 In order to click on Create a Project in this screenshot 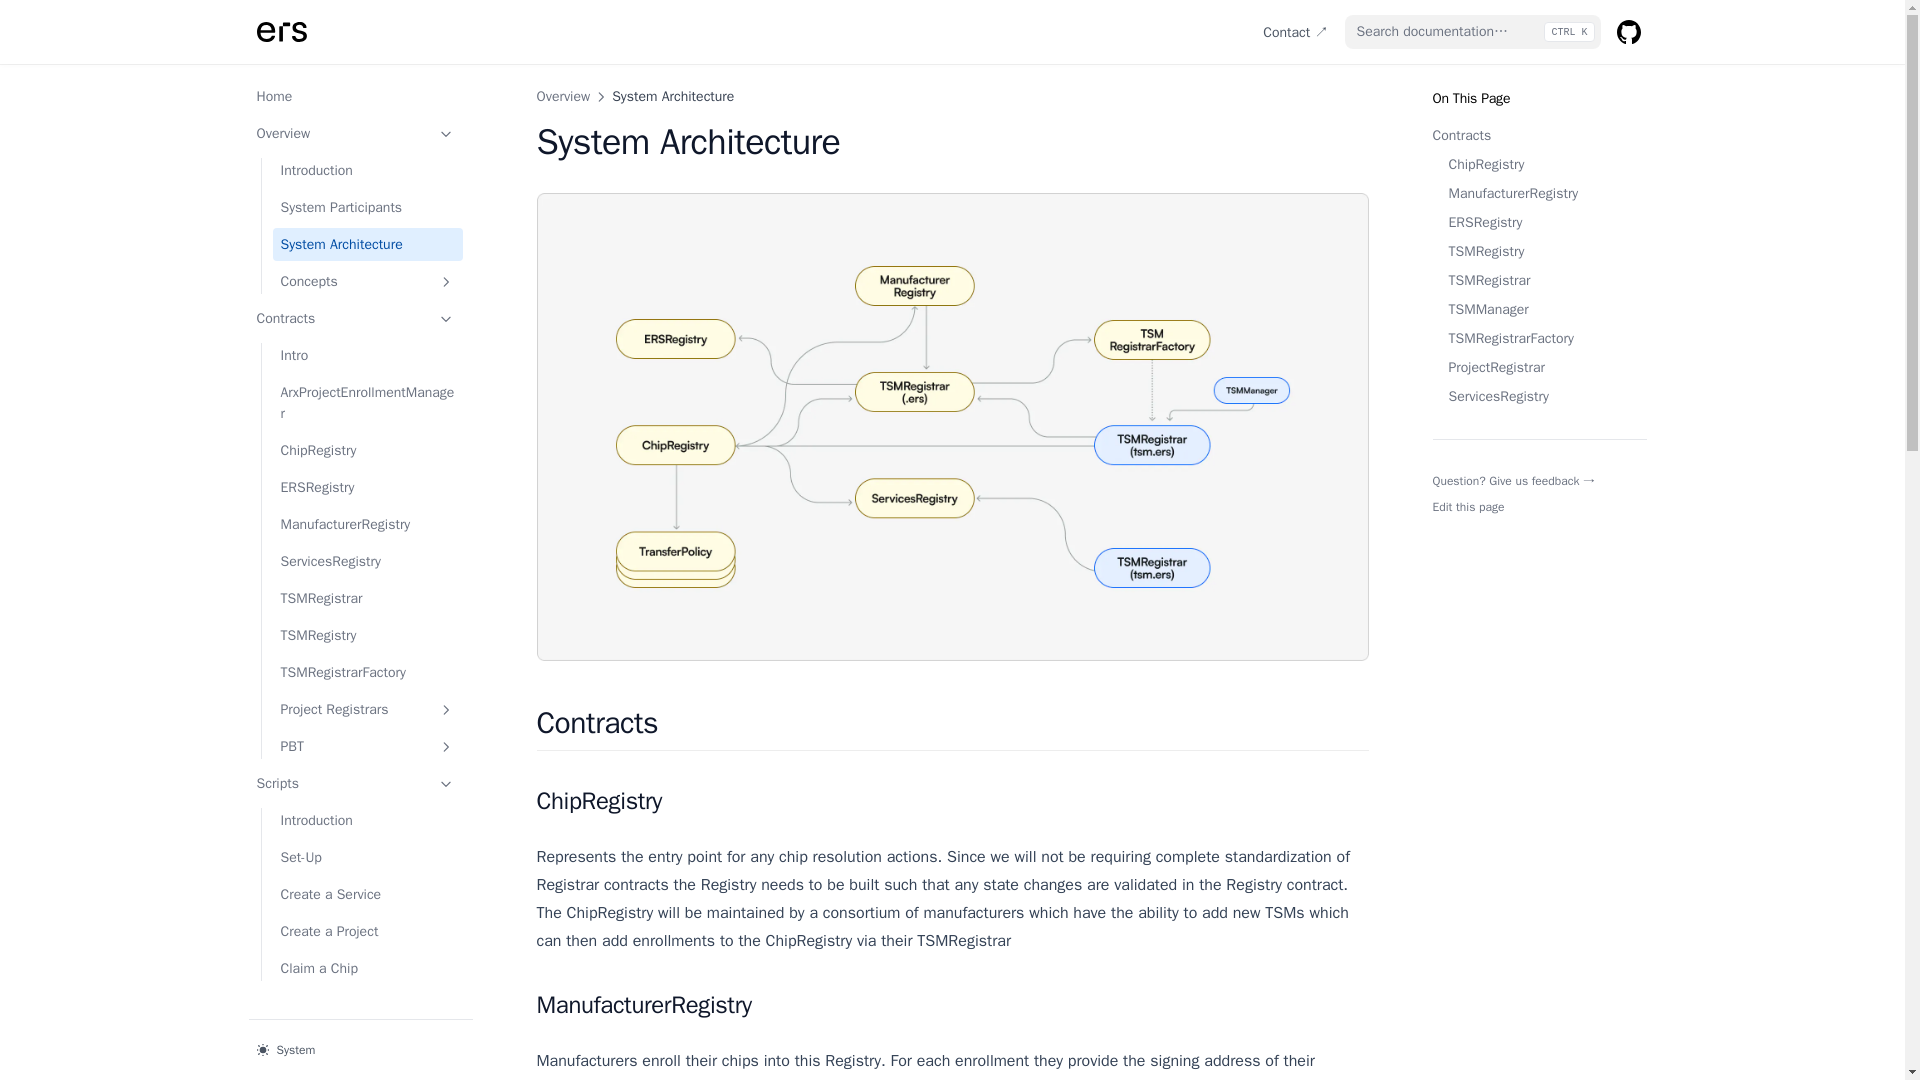, I will do `click(367, 931)`.